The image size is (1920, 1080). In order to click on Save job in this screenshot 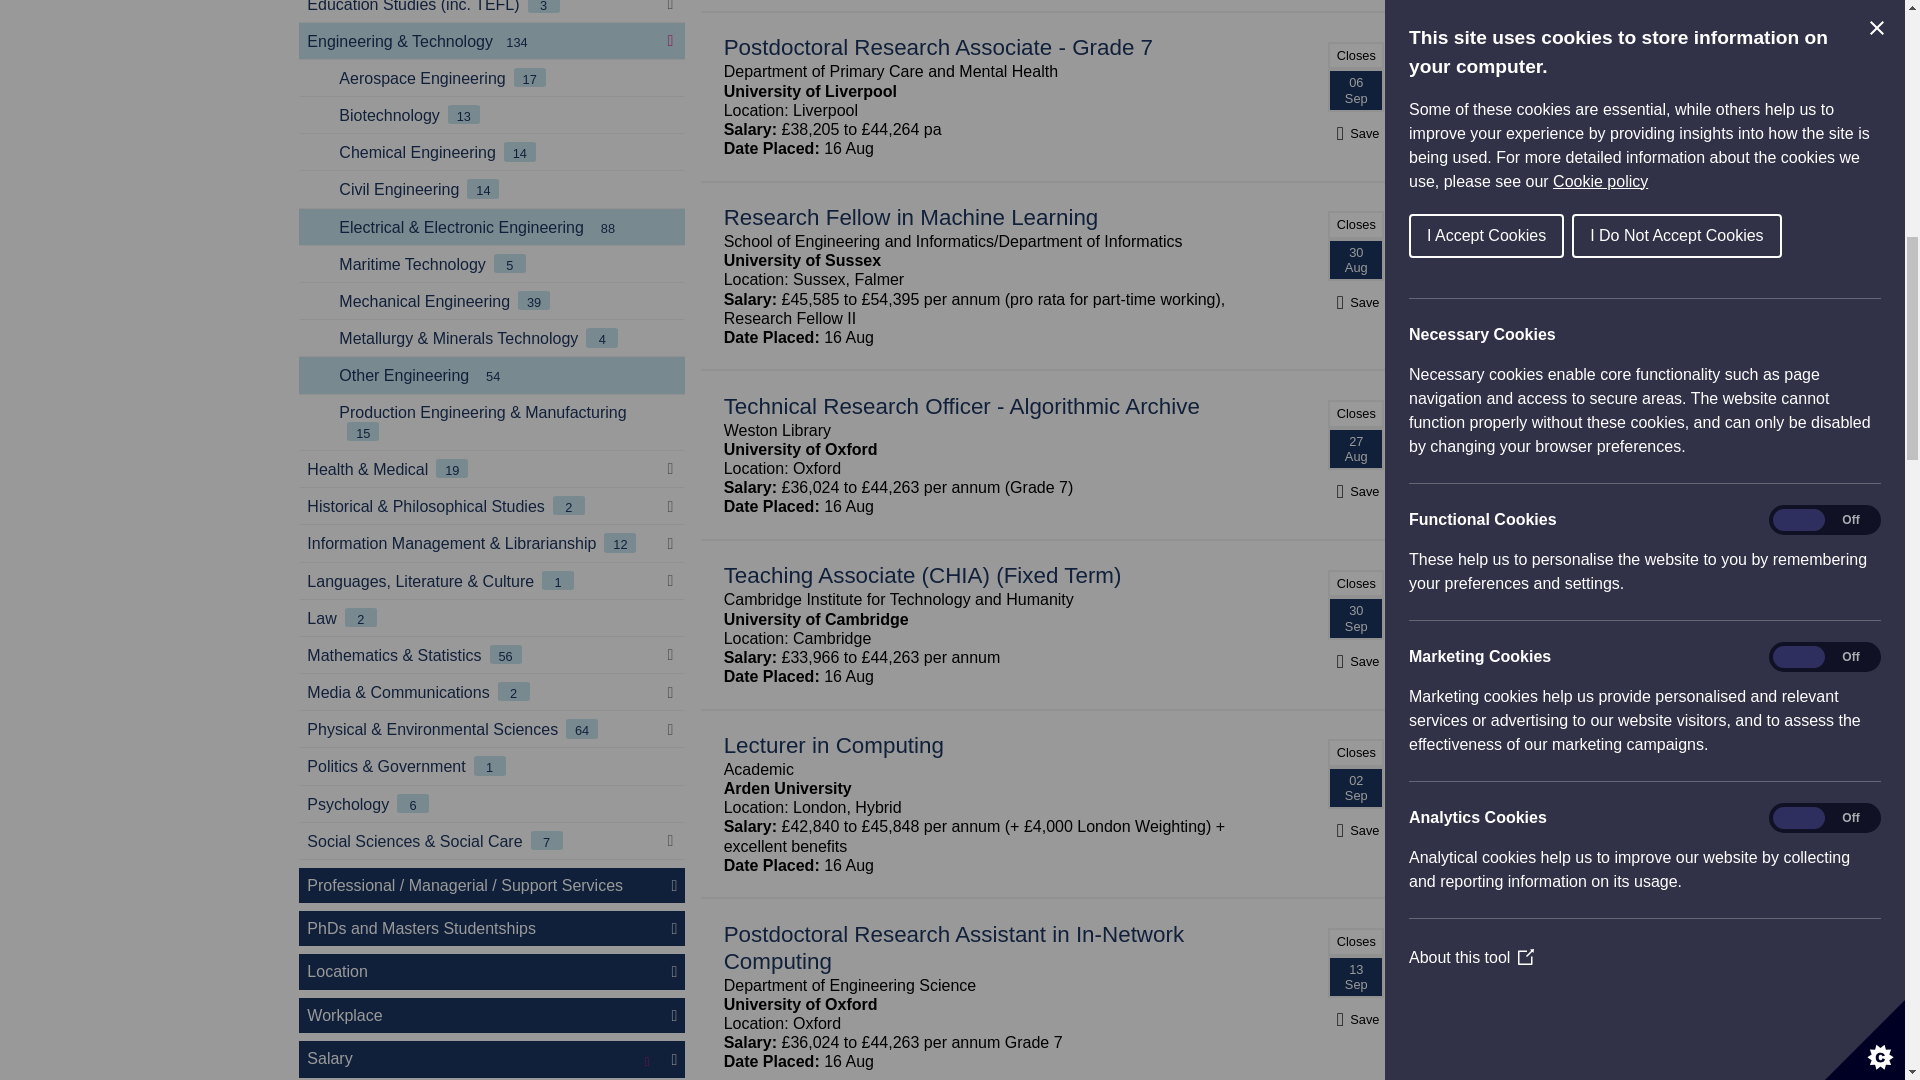, I will do `click(1355, 491)`.